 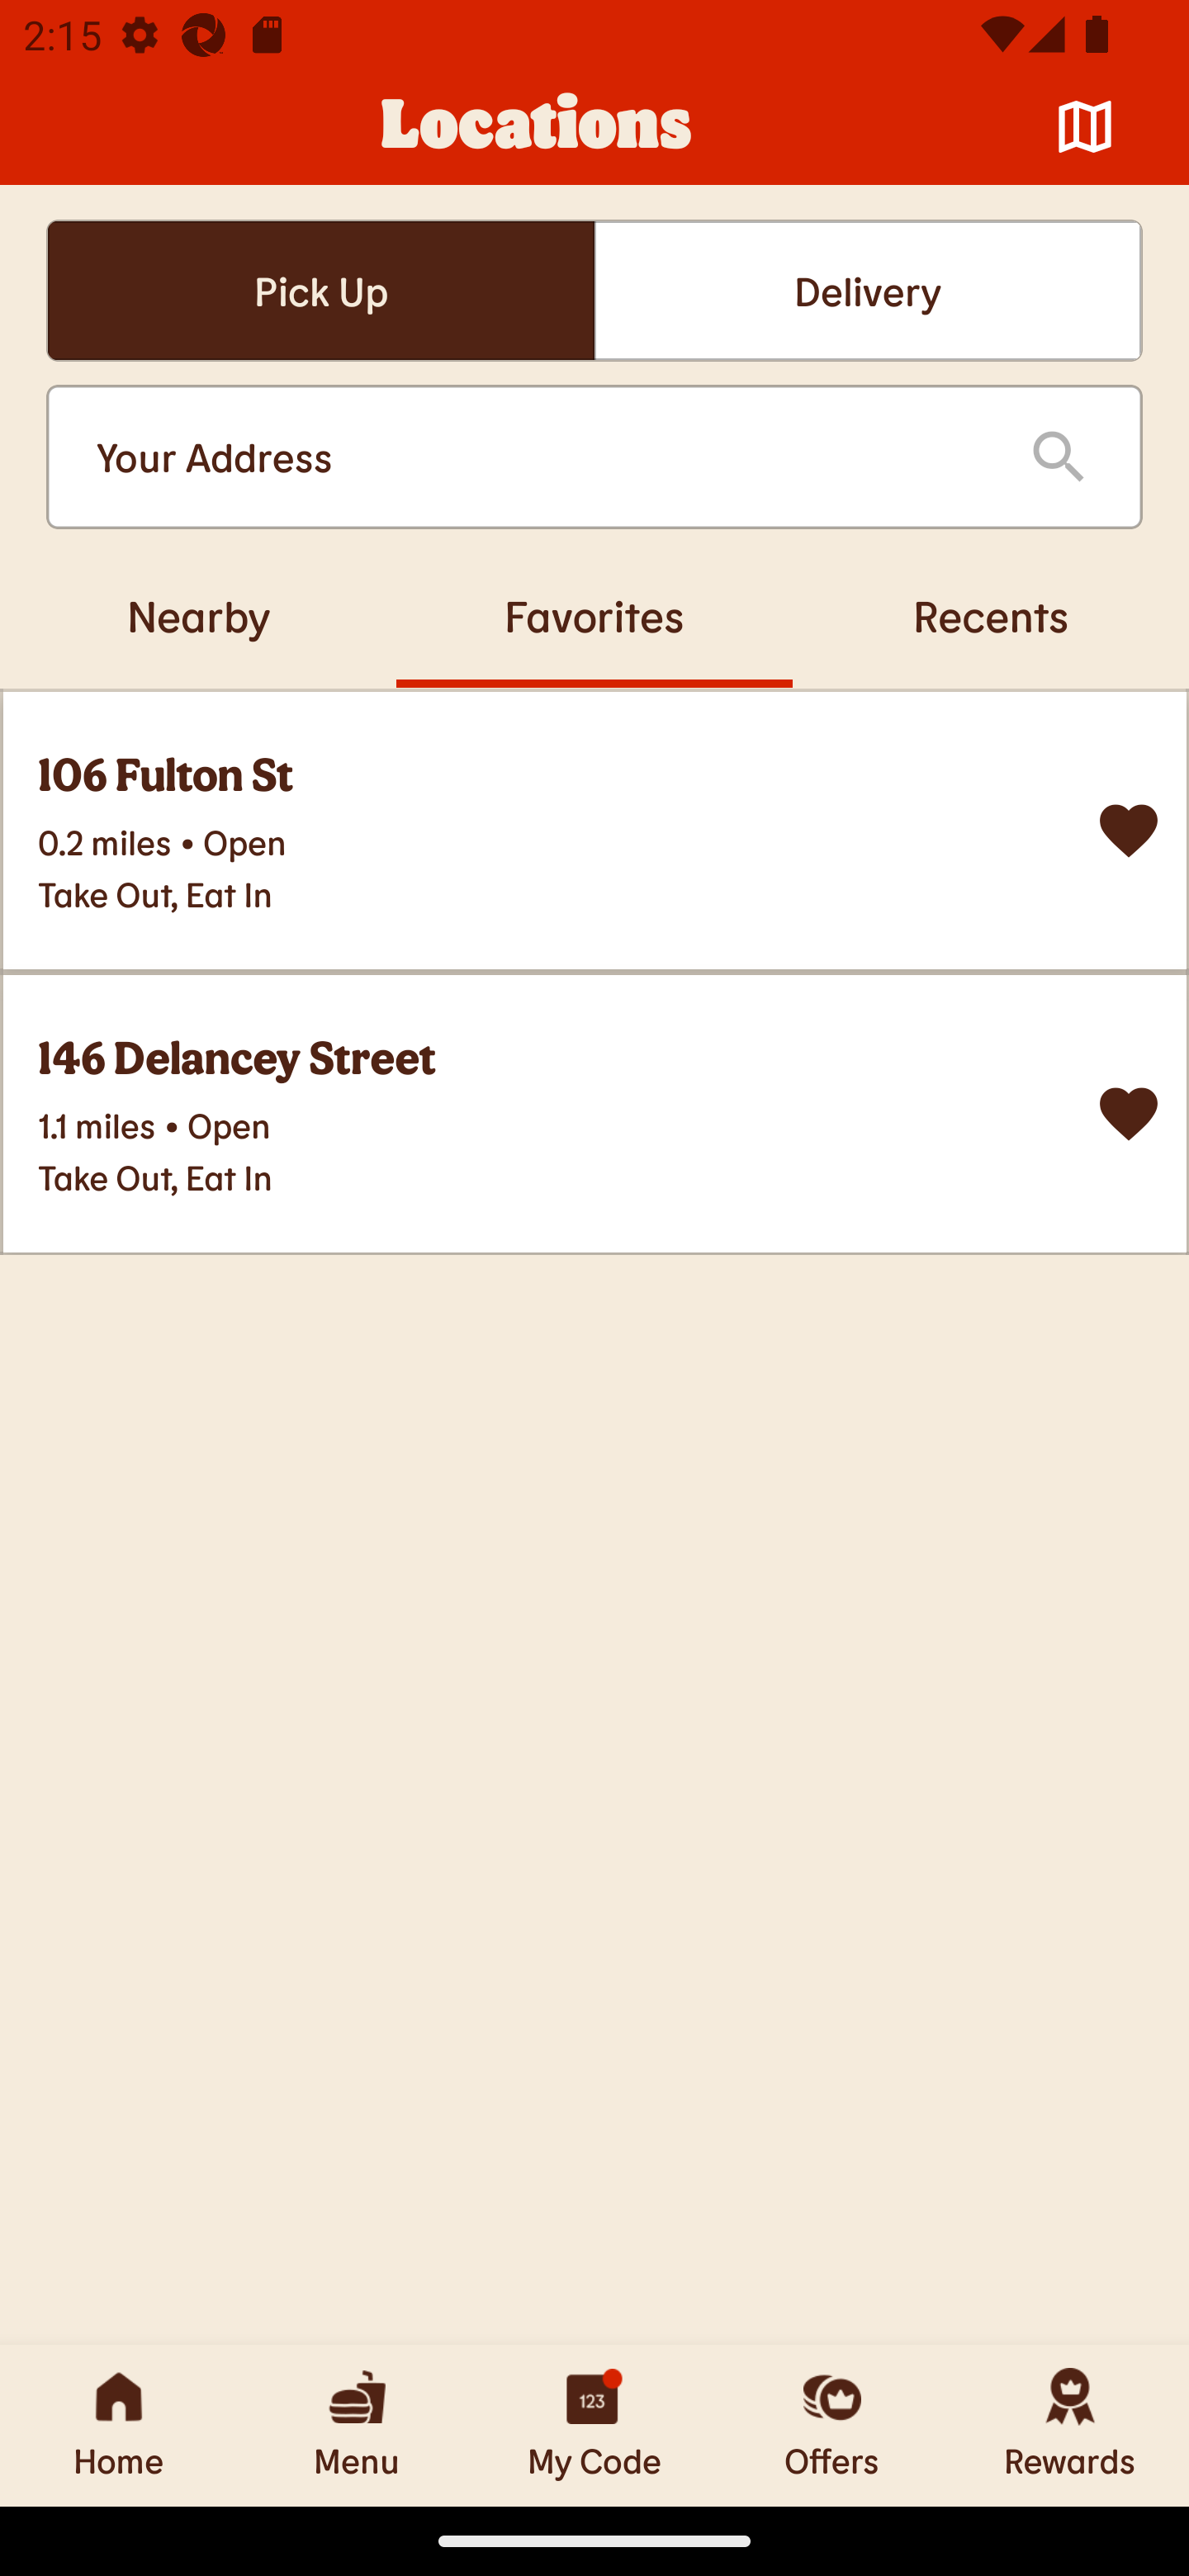 What do you see at coordinates (594, 615) in the screenshot?
I see `Favorites` at bounding box center [594, 615].